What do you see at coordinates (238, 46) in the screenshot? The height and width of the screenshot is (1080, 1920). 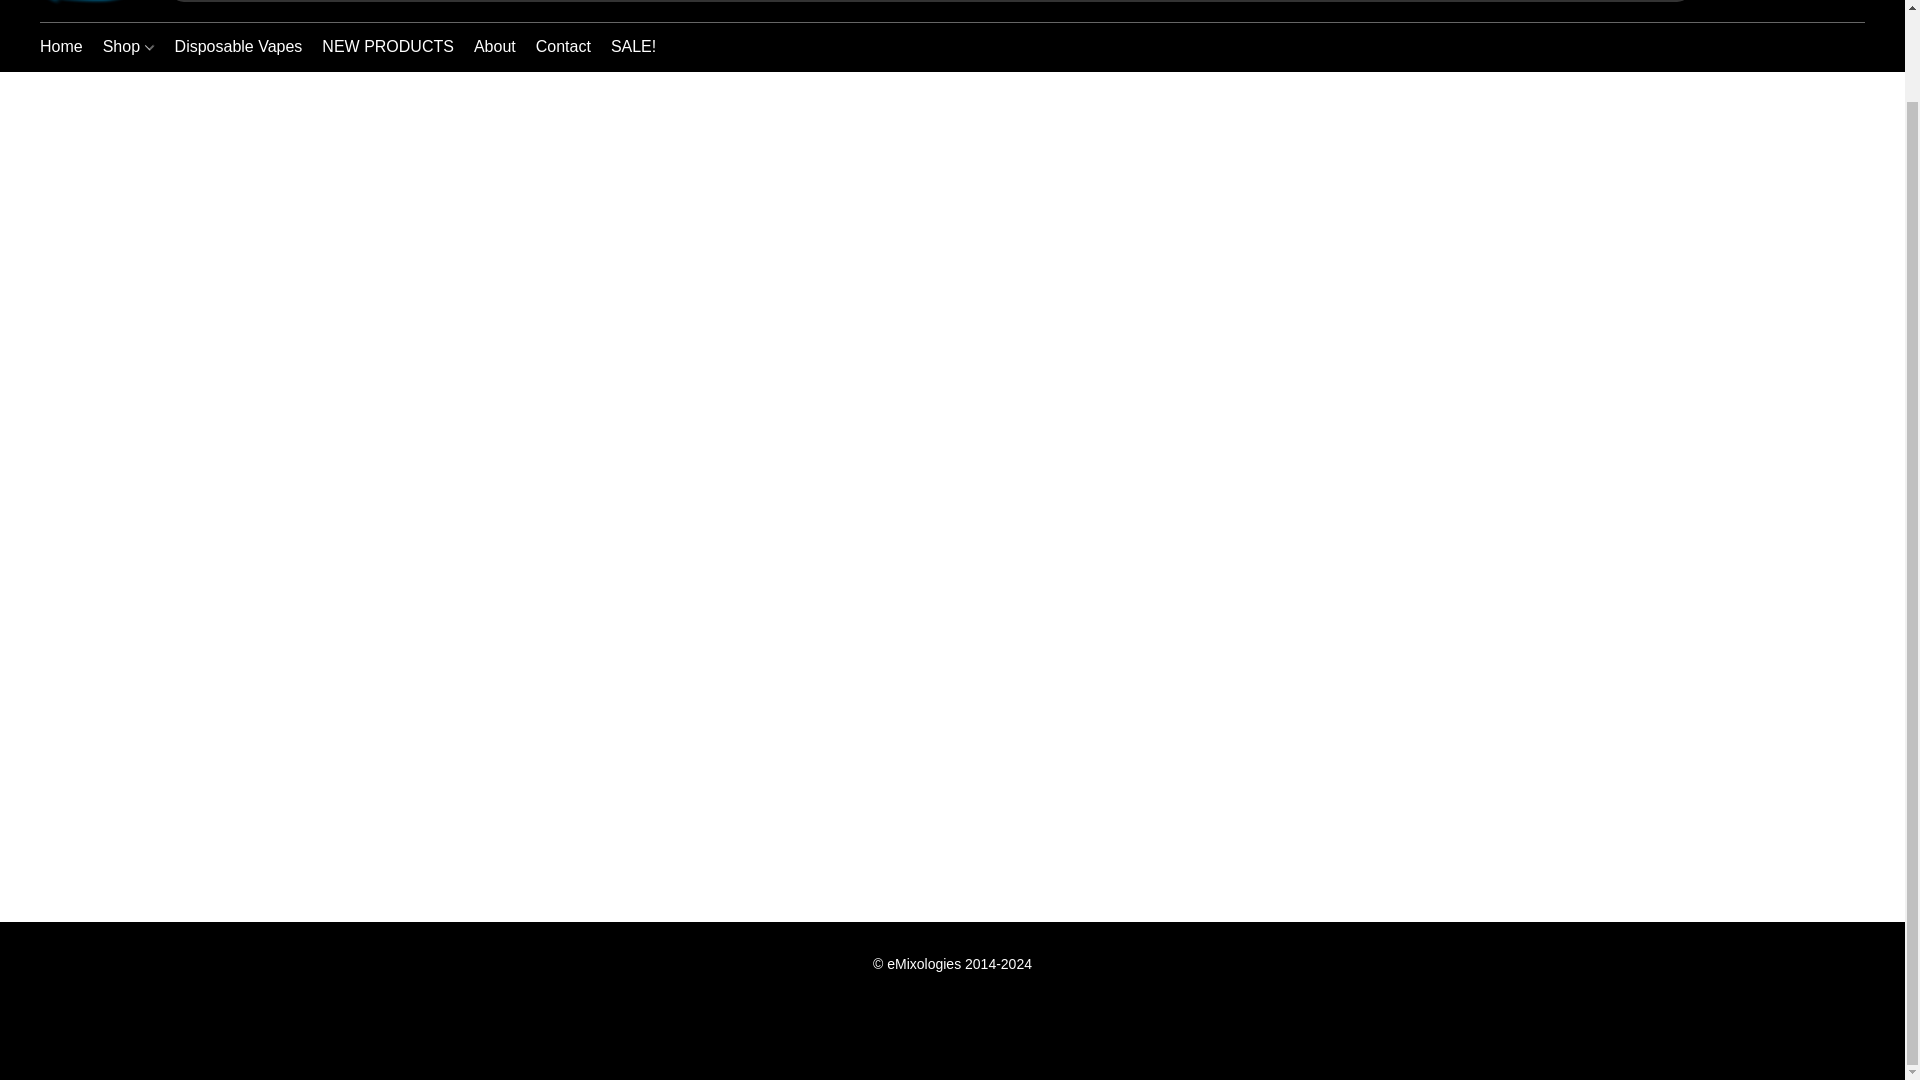 I see `Go to your shopping cart` at bounding box center [238, 46].